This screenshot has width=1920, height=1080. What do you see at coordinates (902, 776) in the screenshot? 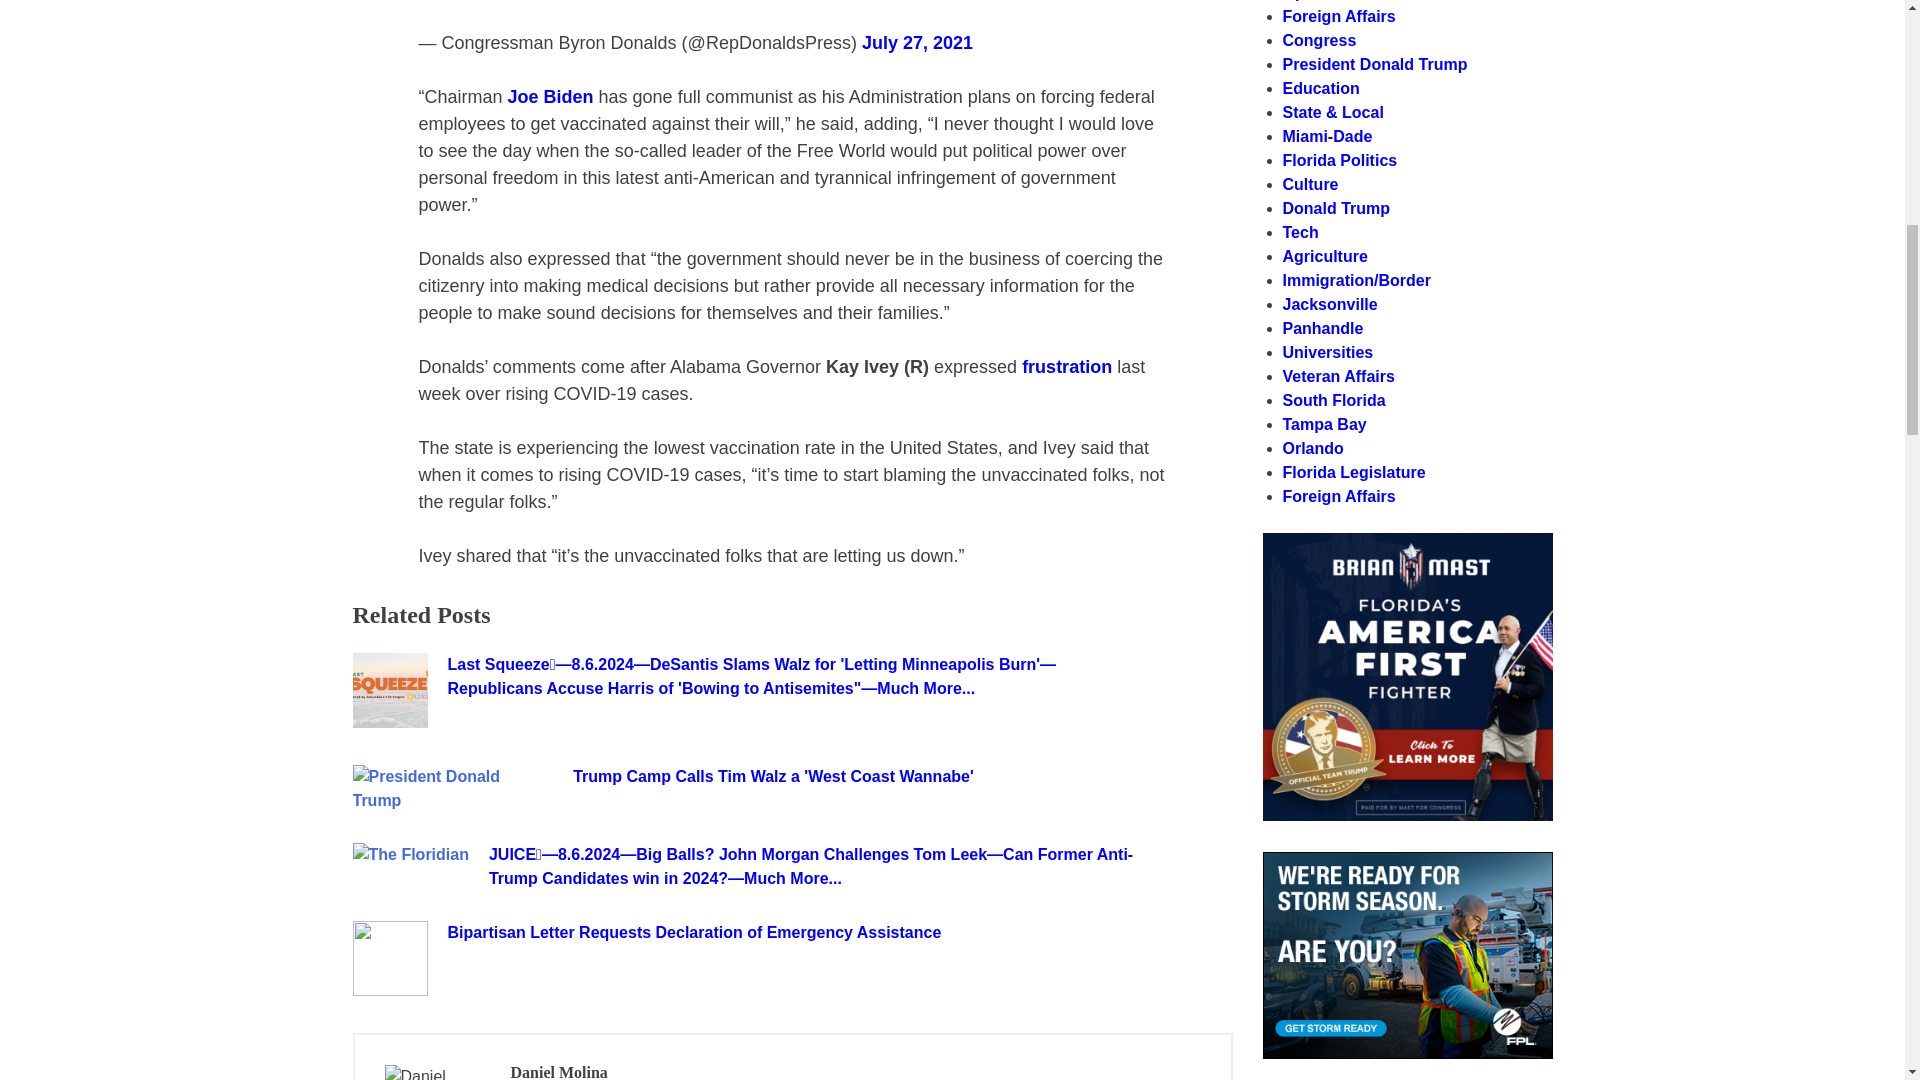
I see `Trump Camp Calls Tim Walz a 'West Coast Wannabe'` at bounding box center [902, 776].